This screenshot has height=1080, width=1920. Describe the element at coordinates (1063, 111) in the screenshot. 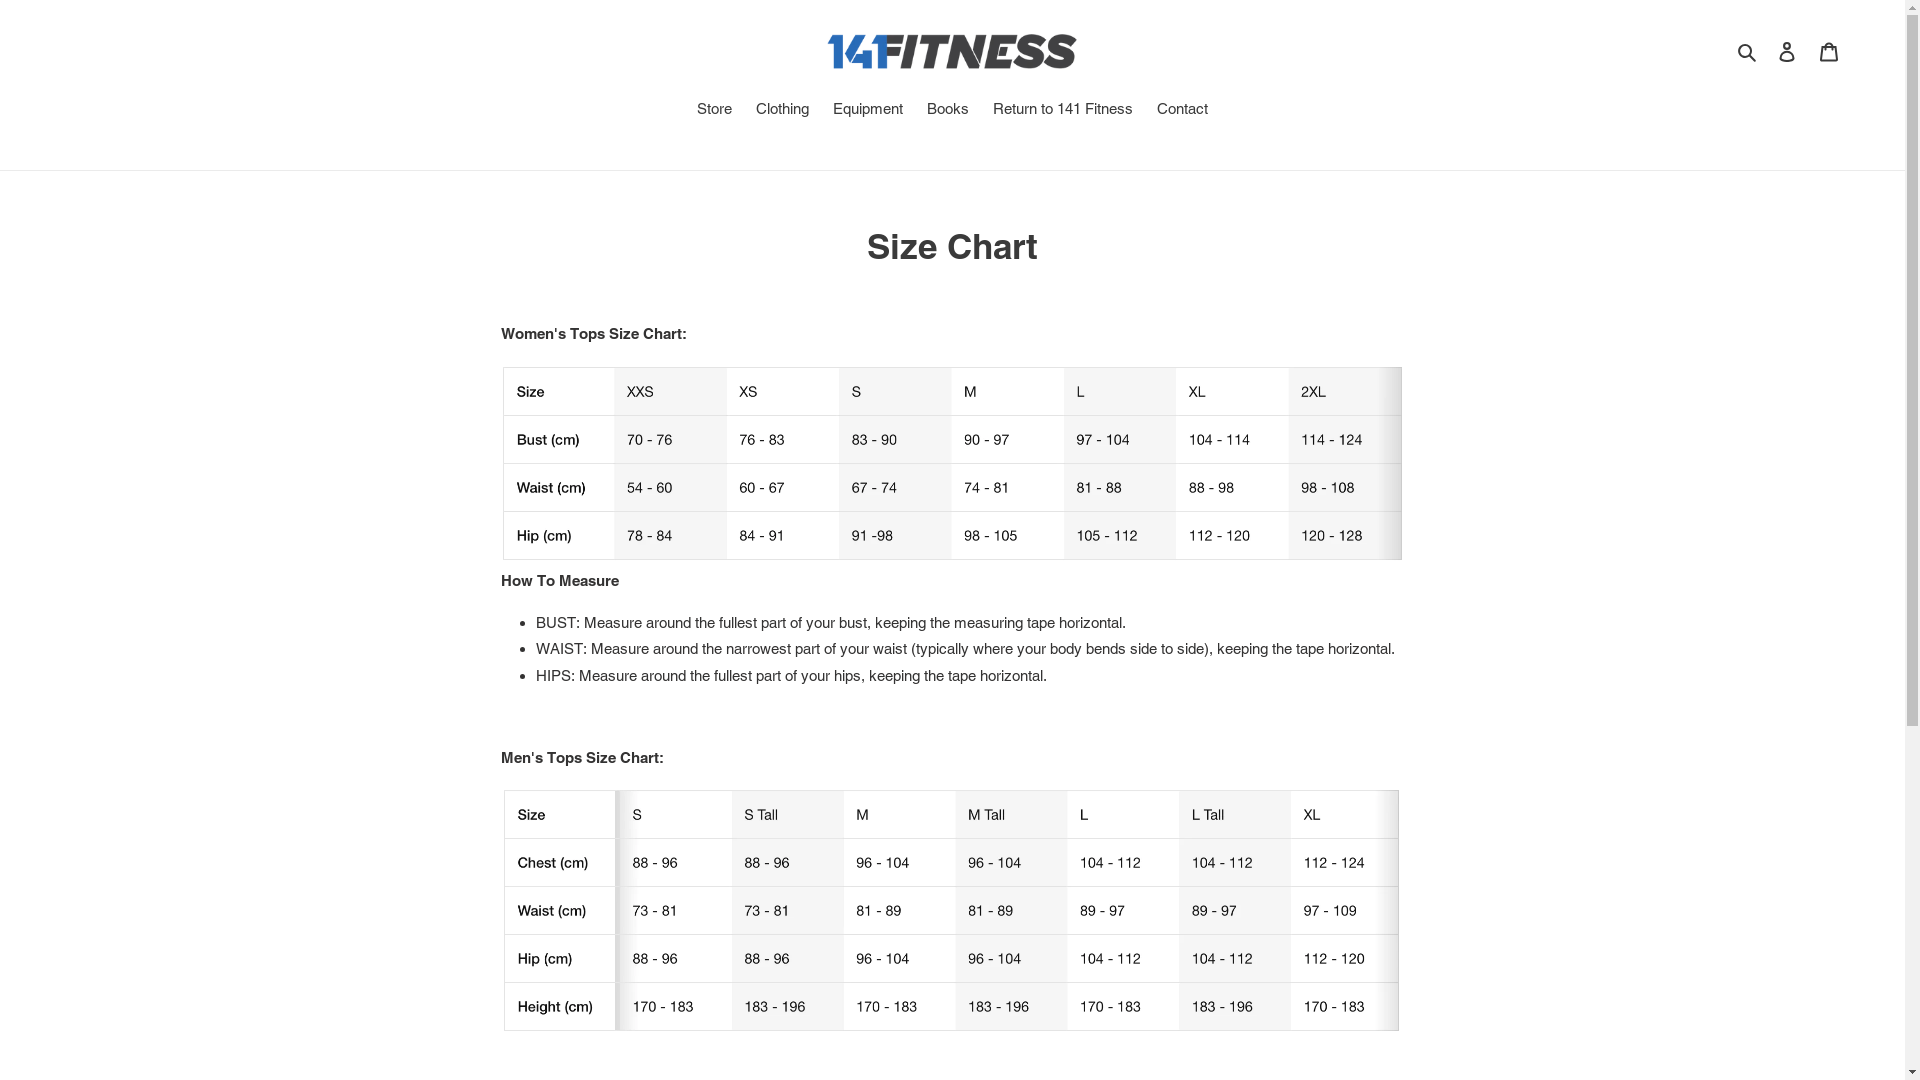

I see `Return to 141 Fitness` at that location.